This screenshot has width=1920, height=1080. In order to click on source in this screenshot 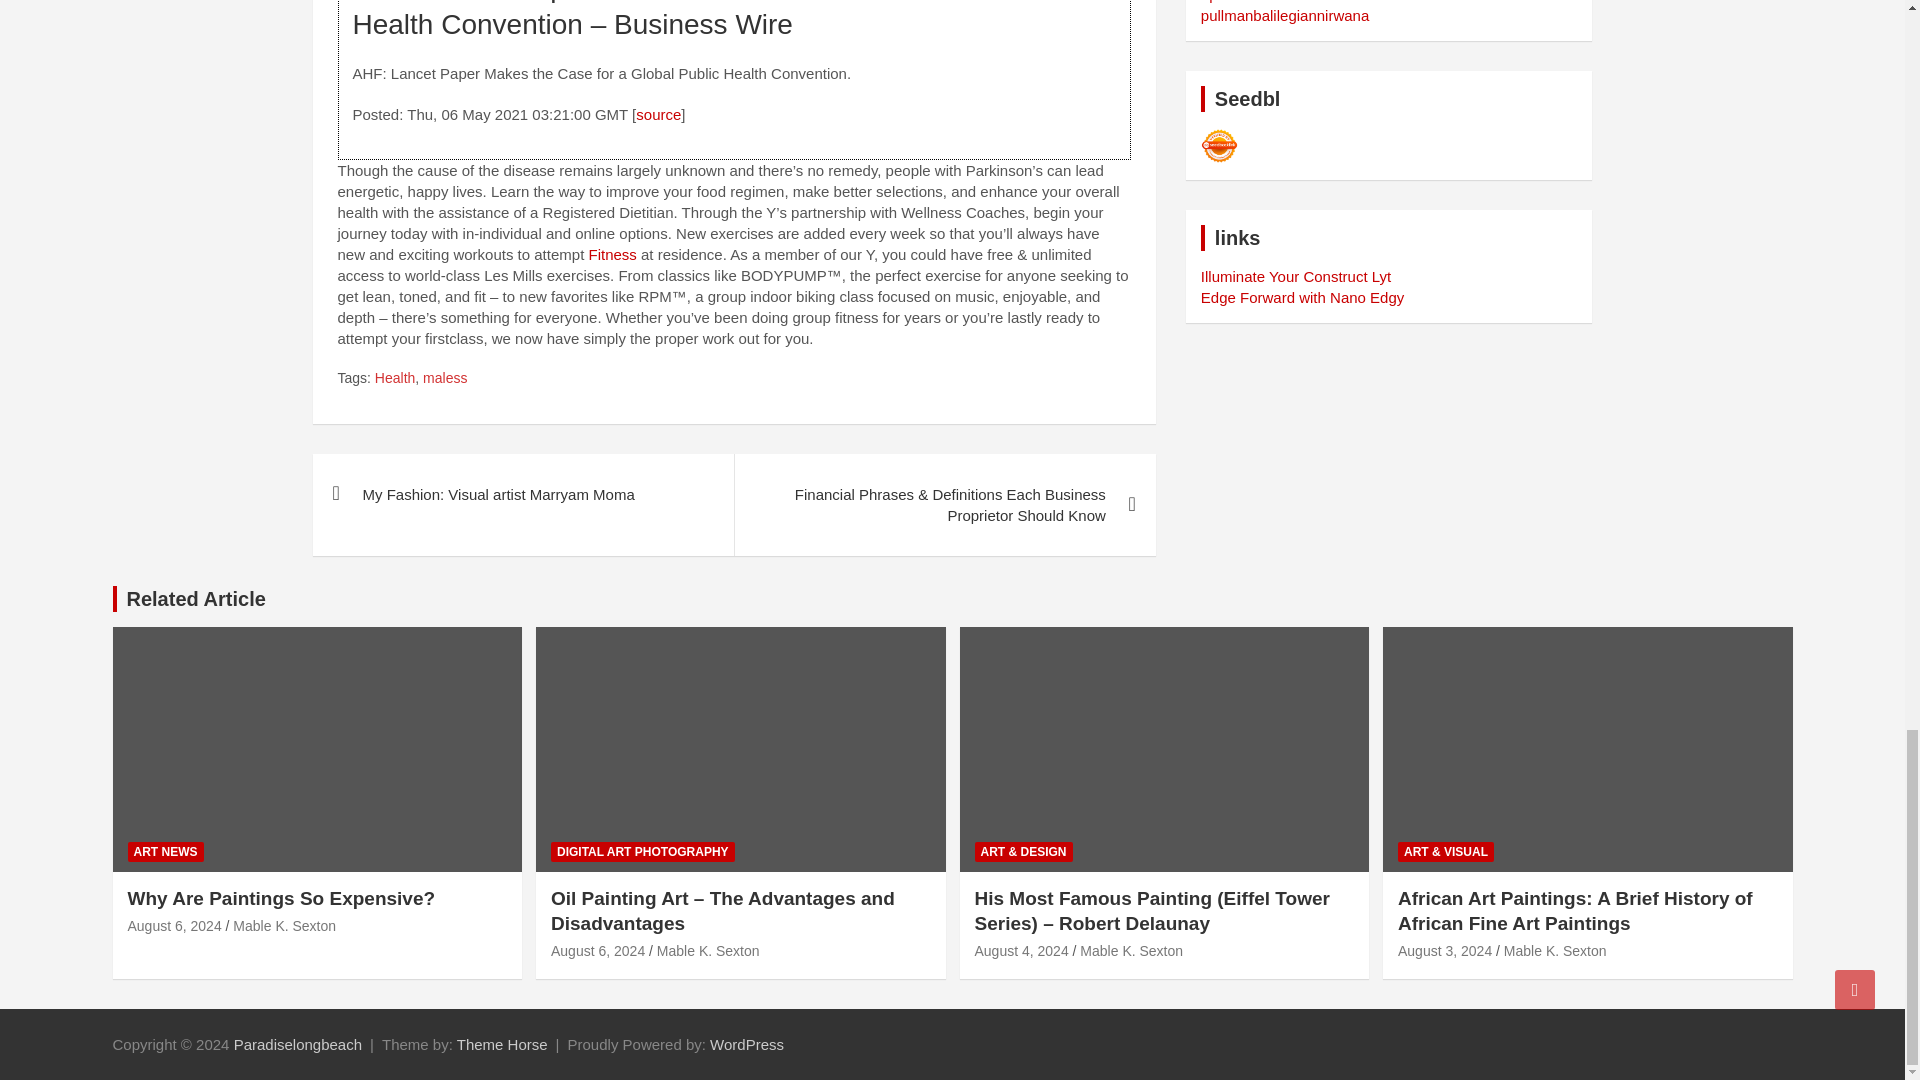, I will do `click(658, 114)`.